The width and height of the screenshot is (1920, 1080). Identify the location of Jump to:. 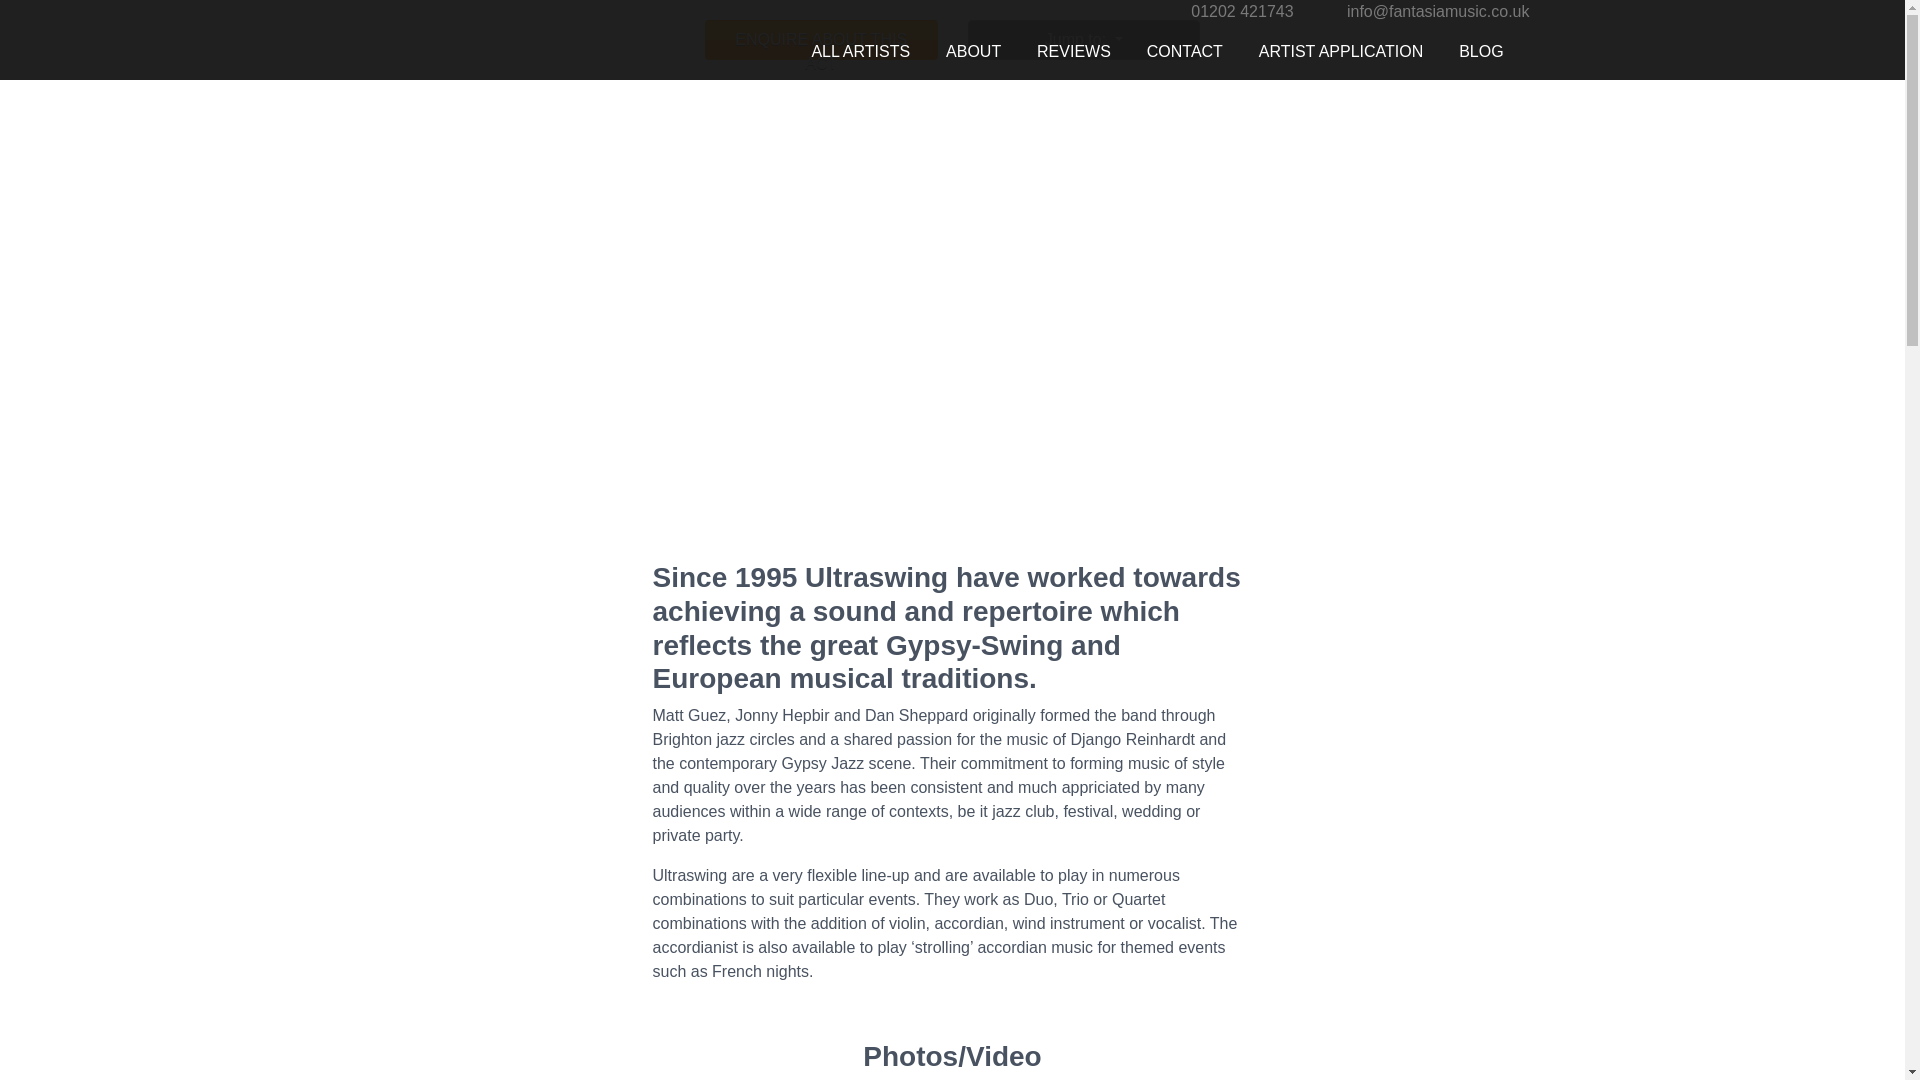
(1084, 40).